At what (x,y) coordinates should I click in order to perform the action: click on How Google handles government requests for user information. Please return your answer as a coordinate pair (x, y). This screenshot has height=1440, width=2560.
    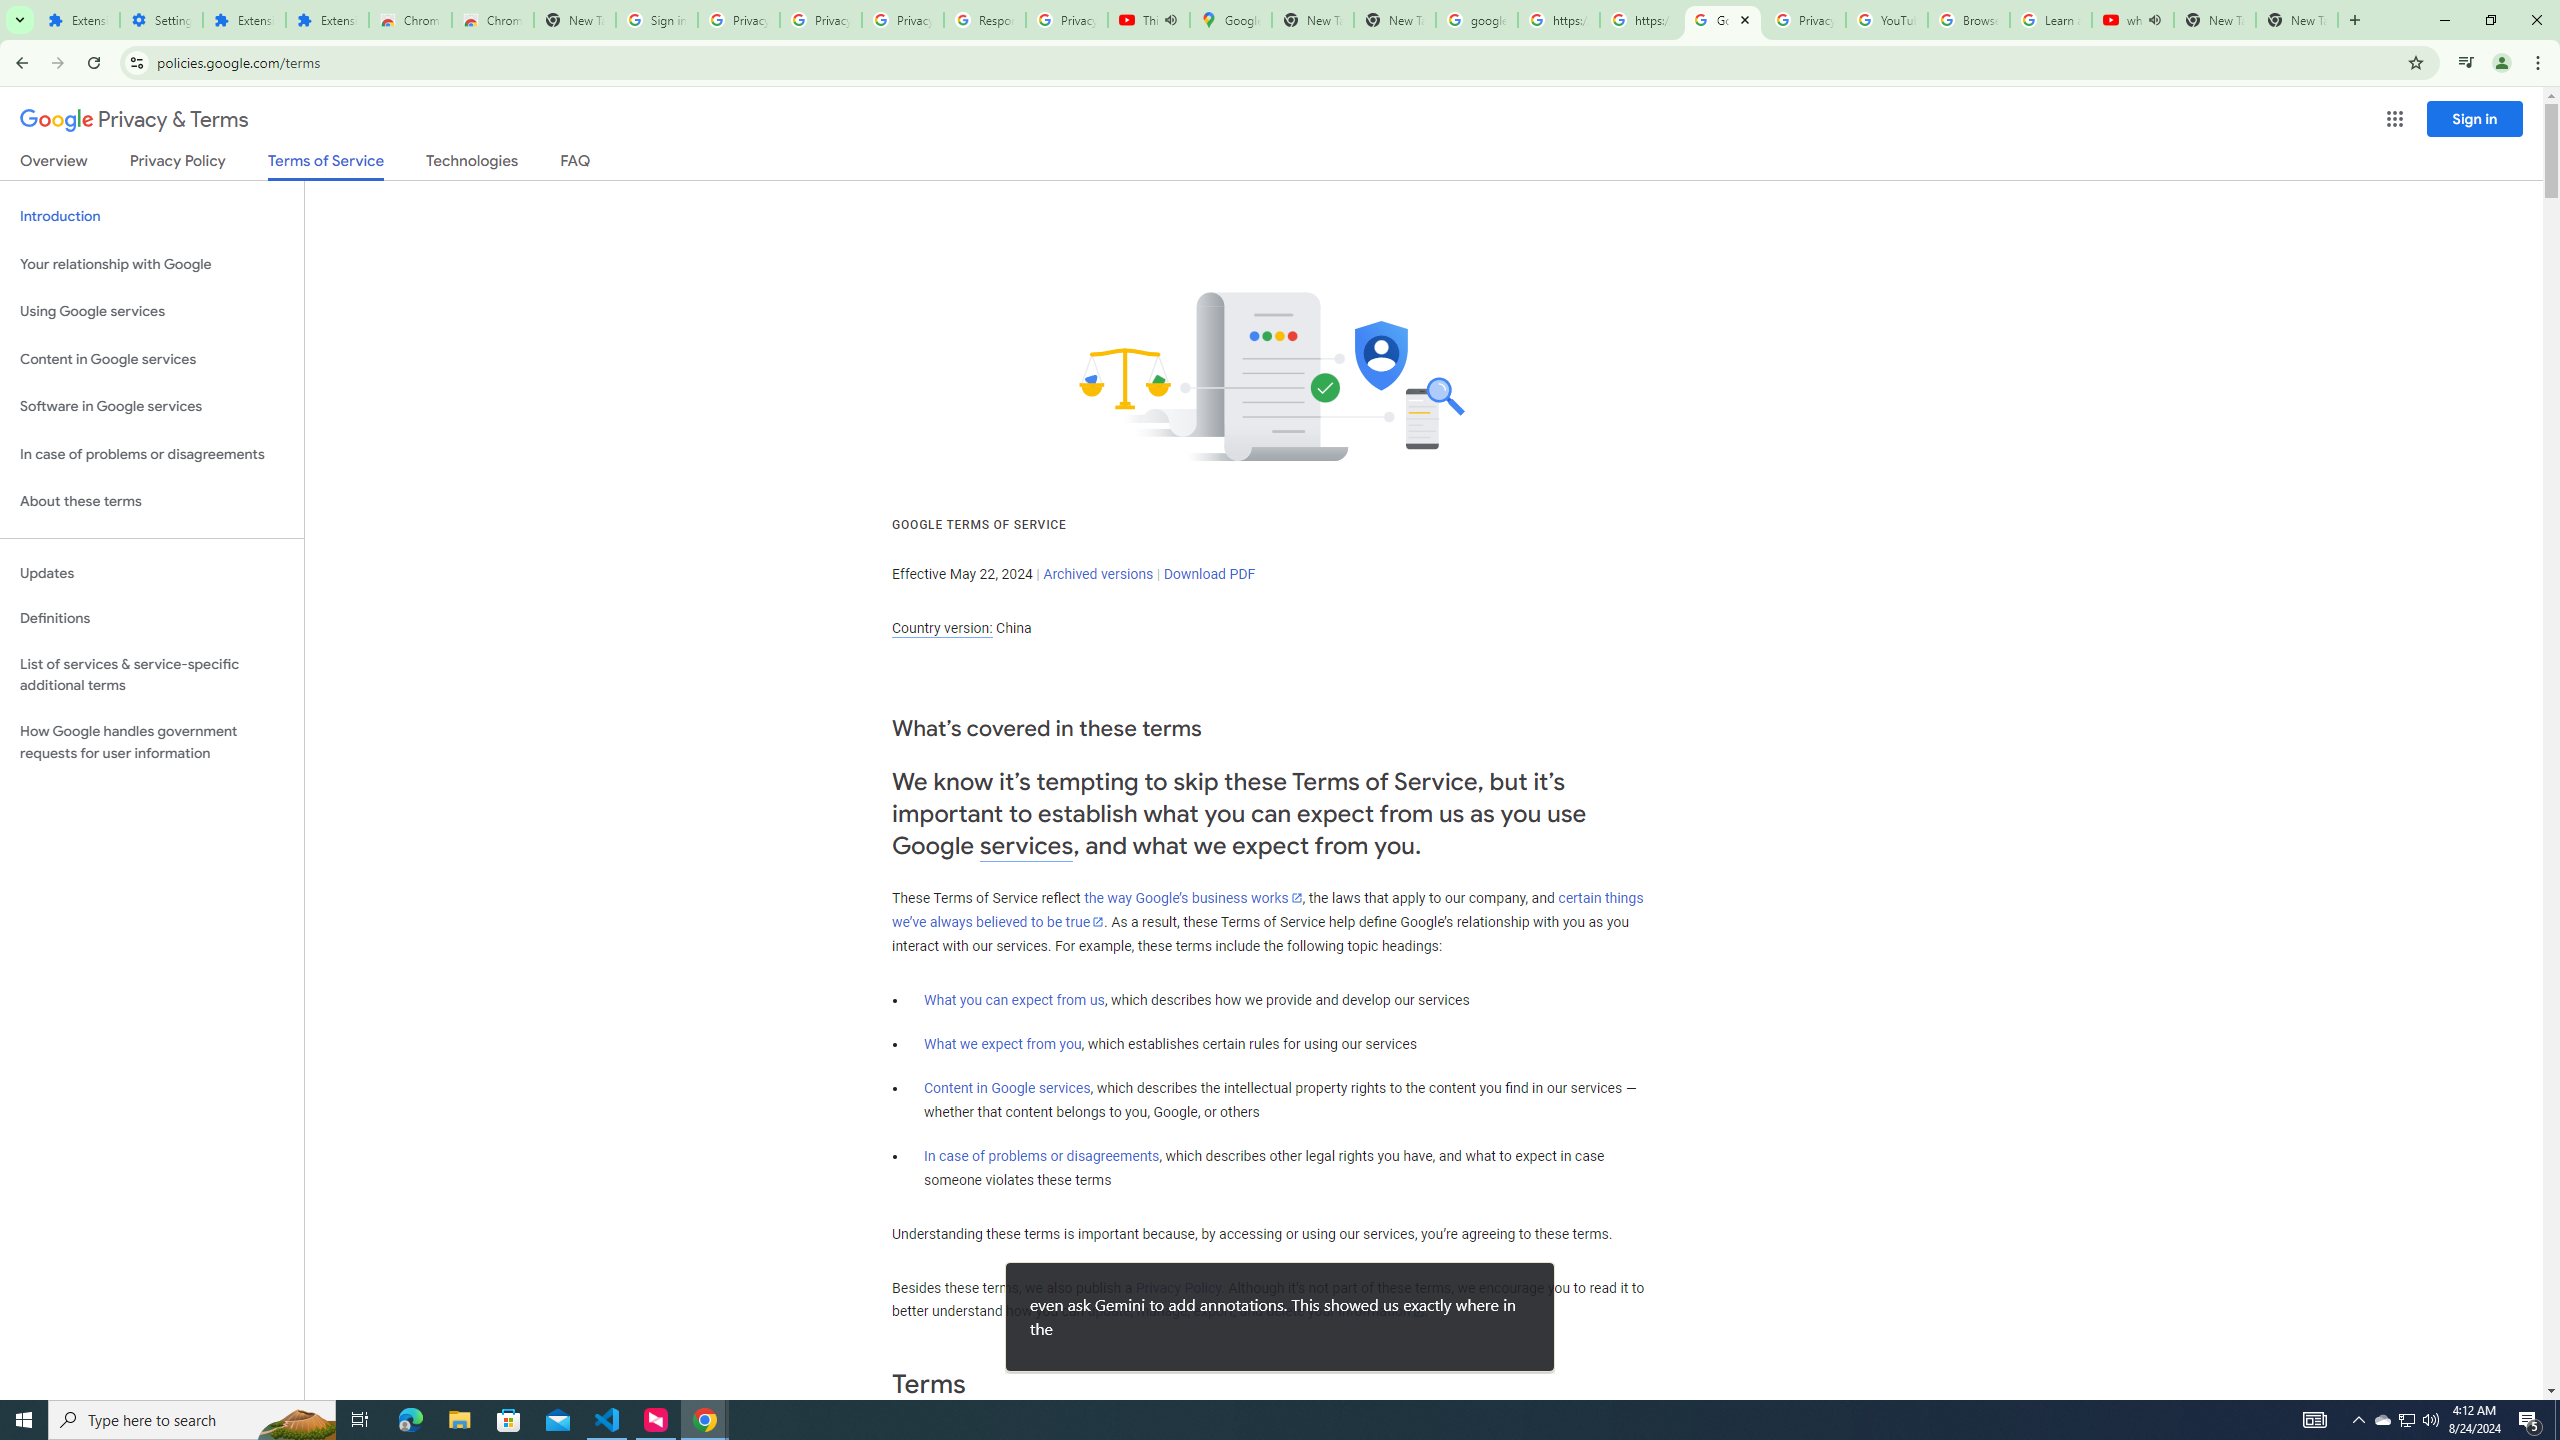
    Looking at the image, I should click on (152, 742).